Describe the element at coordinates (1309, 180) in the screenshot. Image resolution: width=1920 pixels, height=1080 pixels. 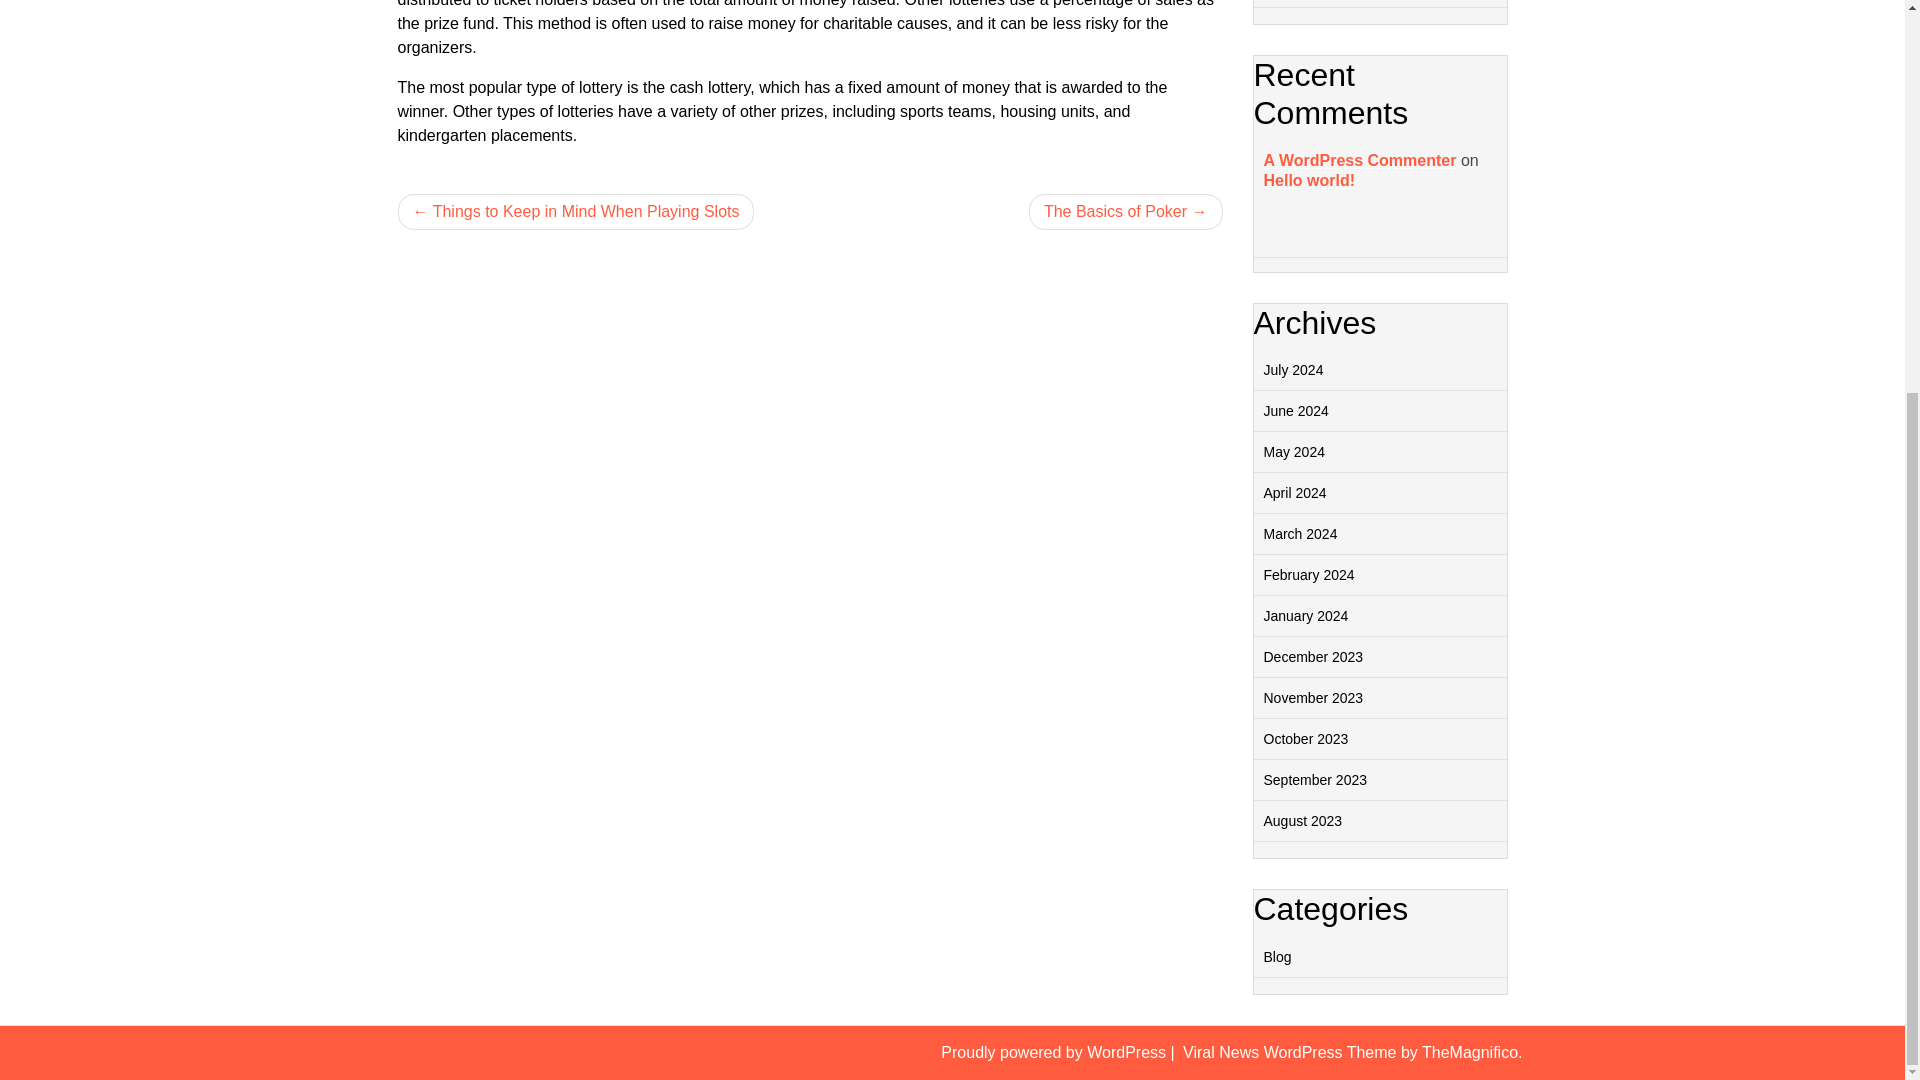
I see `Hello world!` at that location.